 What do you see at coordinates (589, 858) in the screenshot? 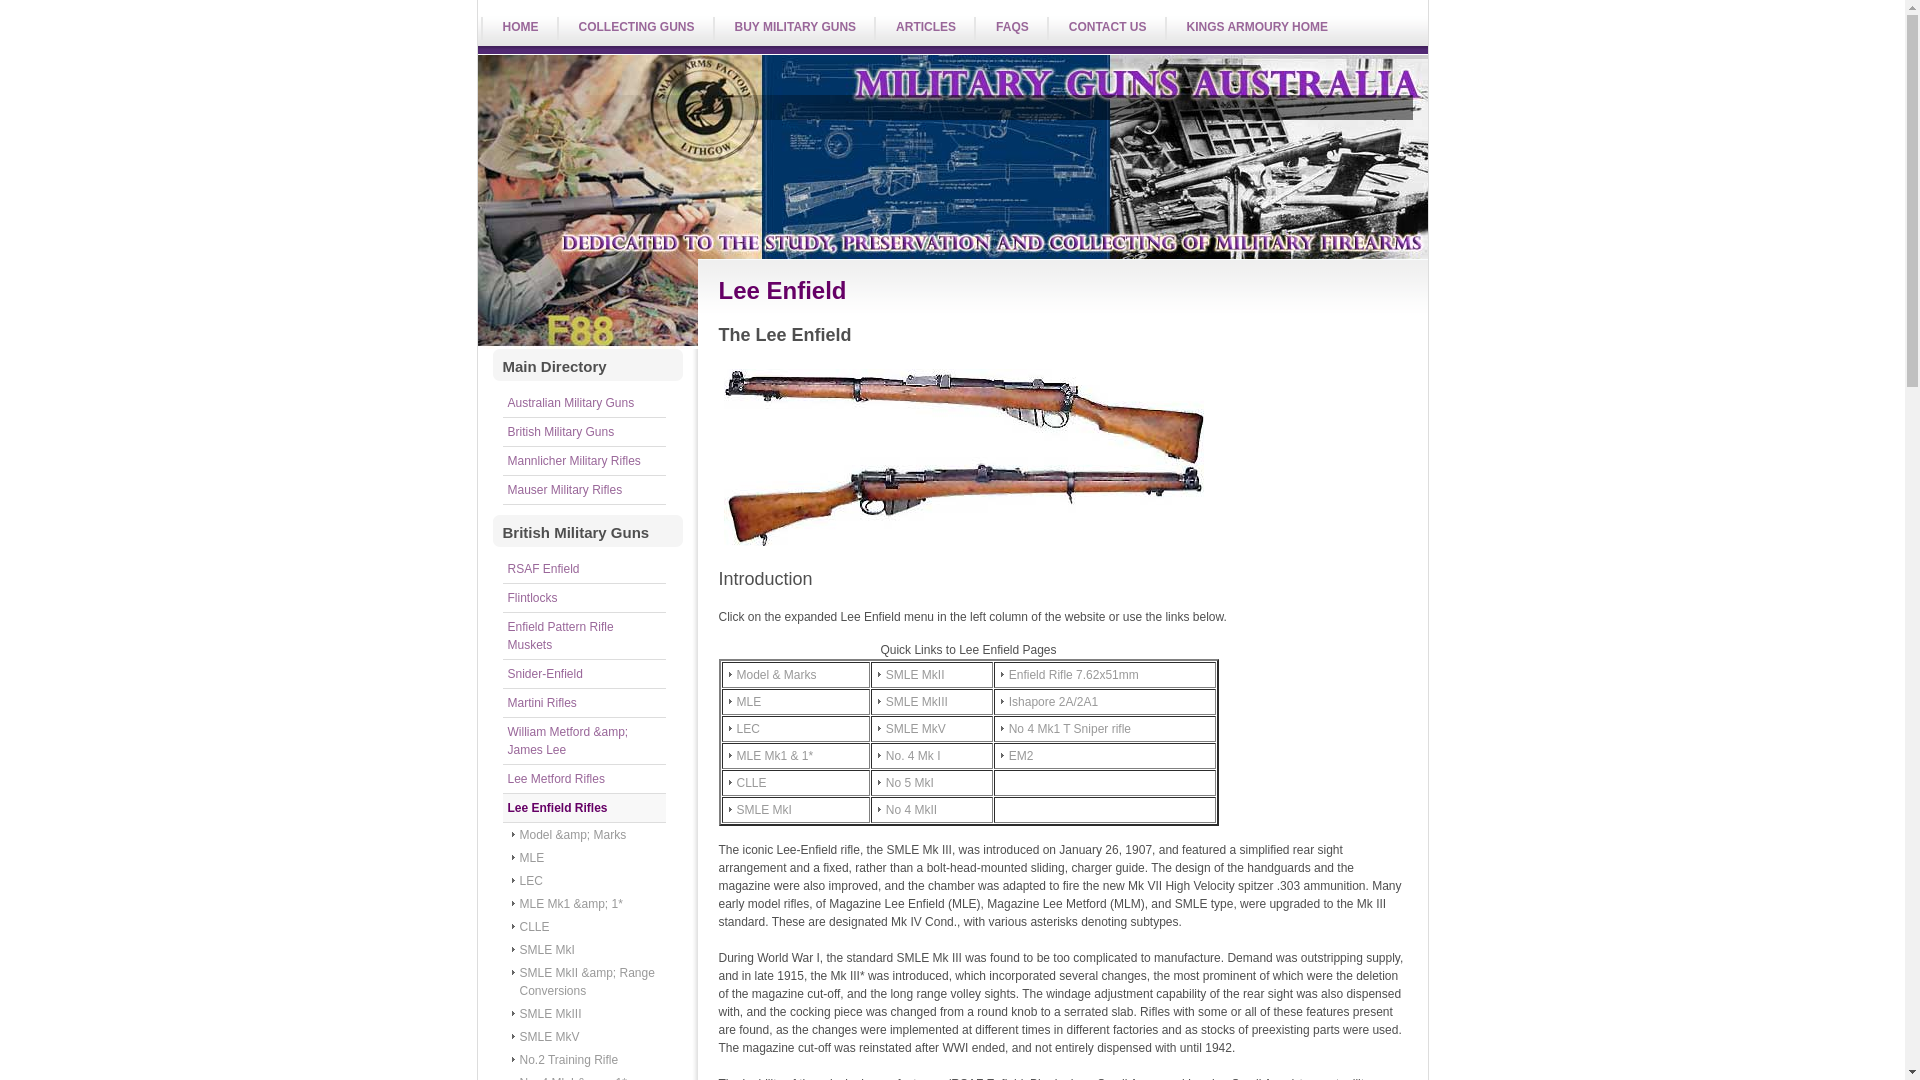
I see `MLE` at bounding box center [589, 858].